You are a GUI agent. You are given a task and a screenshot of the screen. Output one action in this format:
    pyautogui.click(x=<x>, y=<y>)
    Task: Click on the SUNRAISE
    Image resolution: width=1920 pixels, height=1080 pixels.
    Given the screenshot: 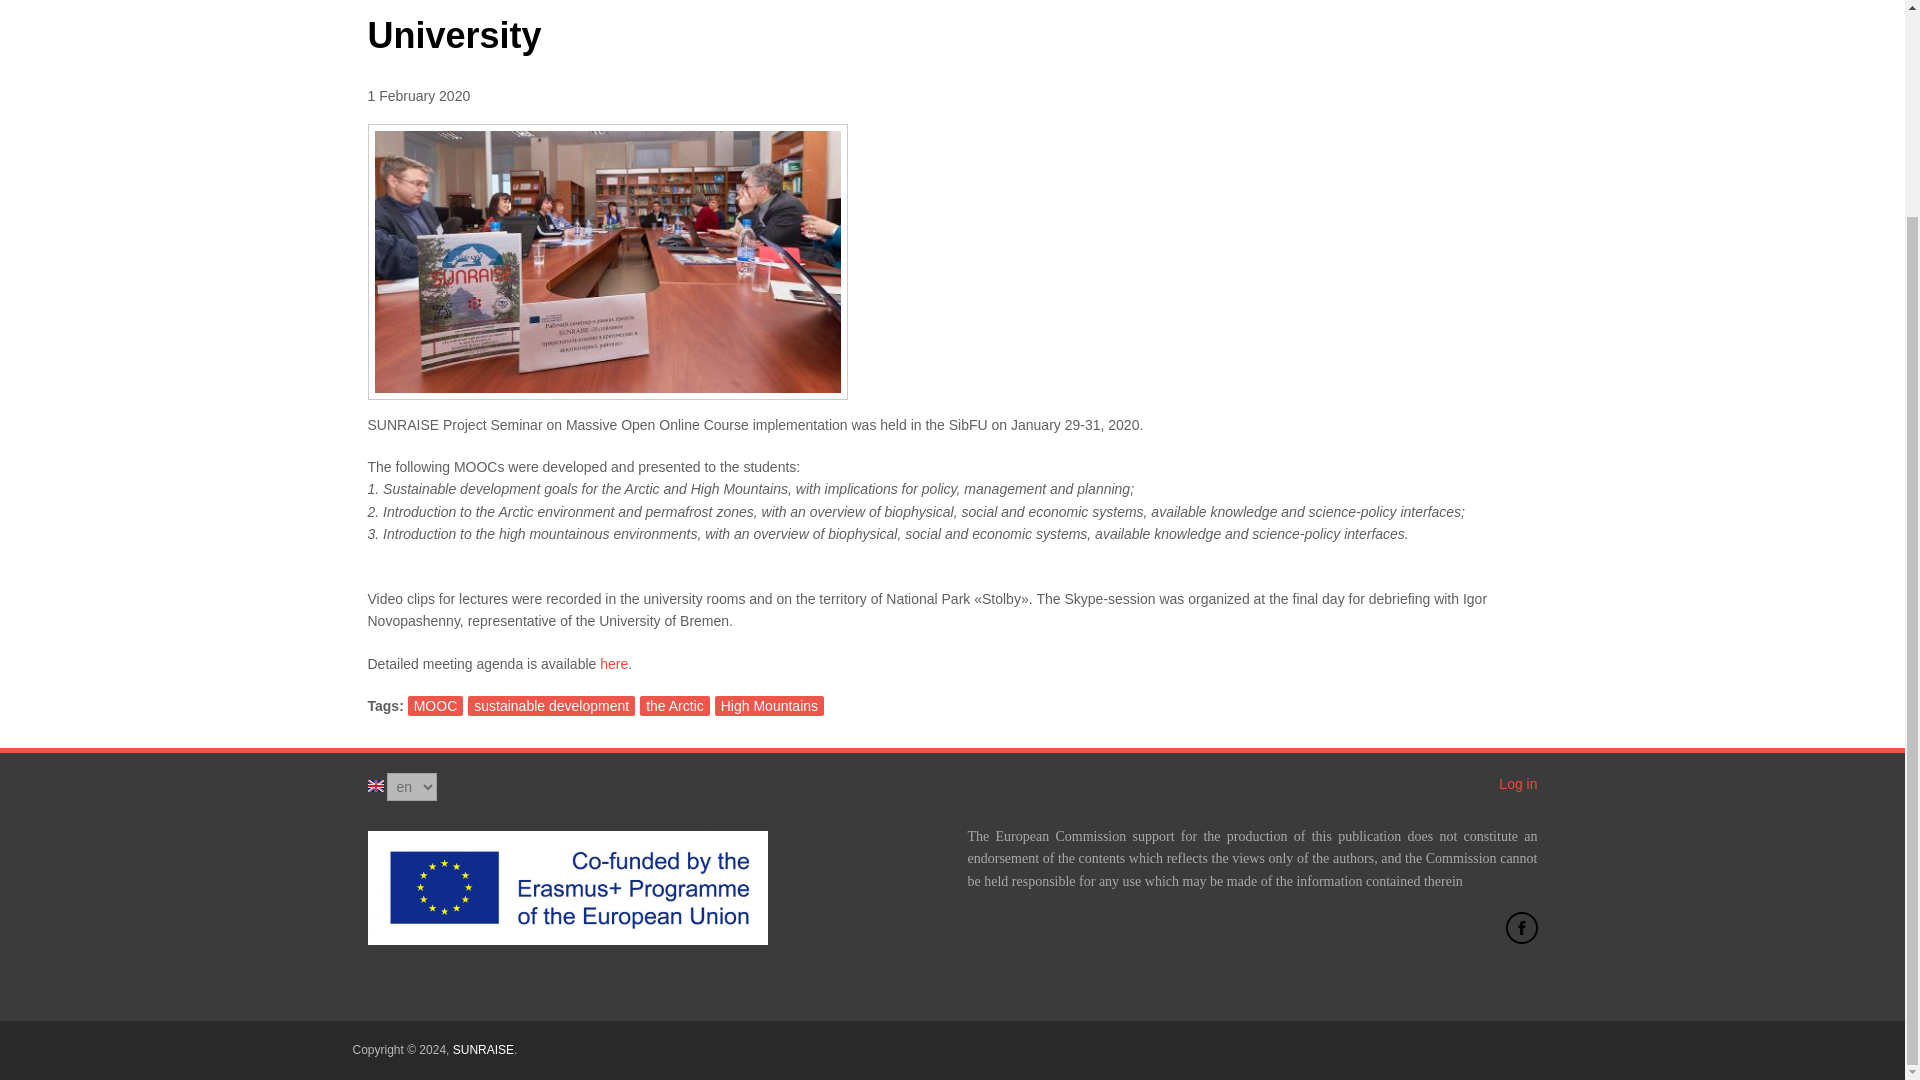 What is the action you would take?
    pyautogui.click(x=484, y=1050)
    